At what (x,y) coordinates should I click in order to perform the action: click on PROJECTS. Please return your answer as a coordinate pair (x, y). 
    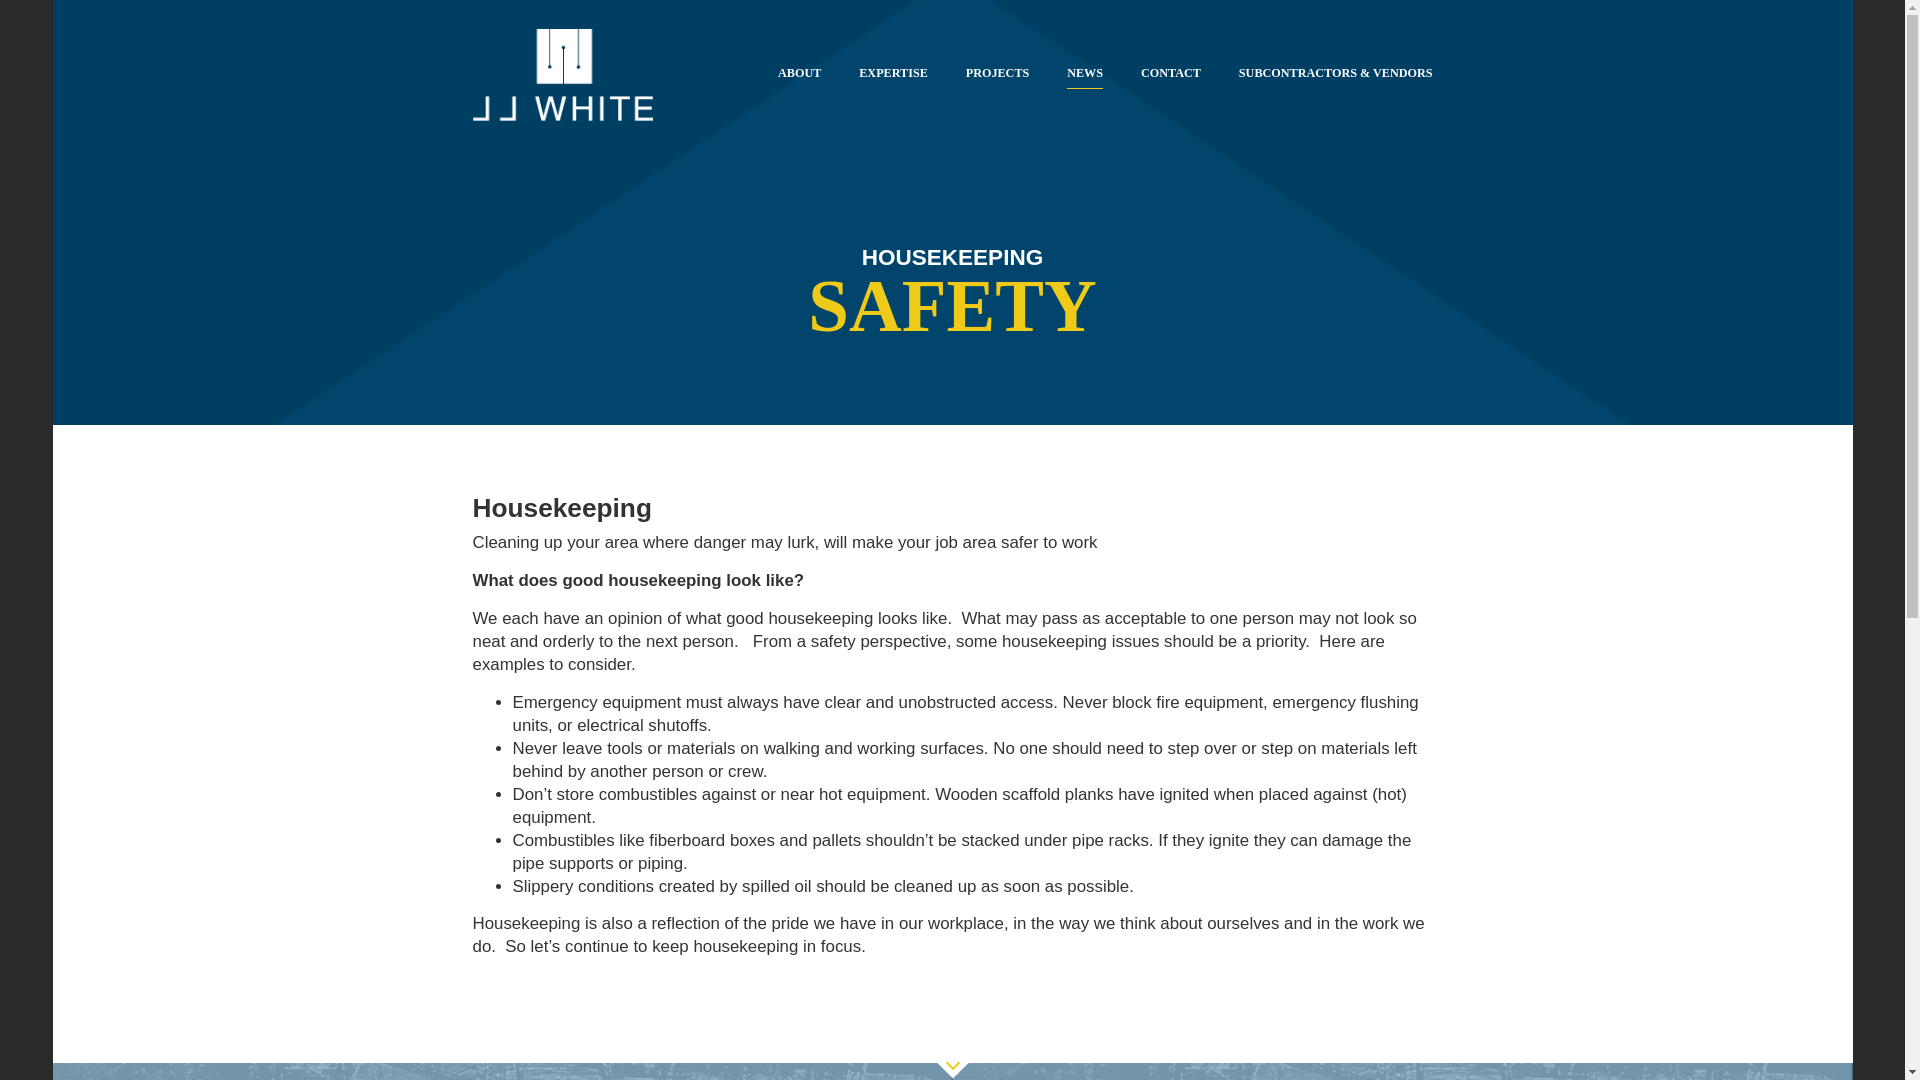
    Looking at the image, I should click on (997, 76).